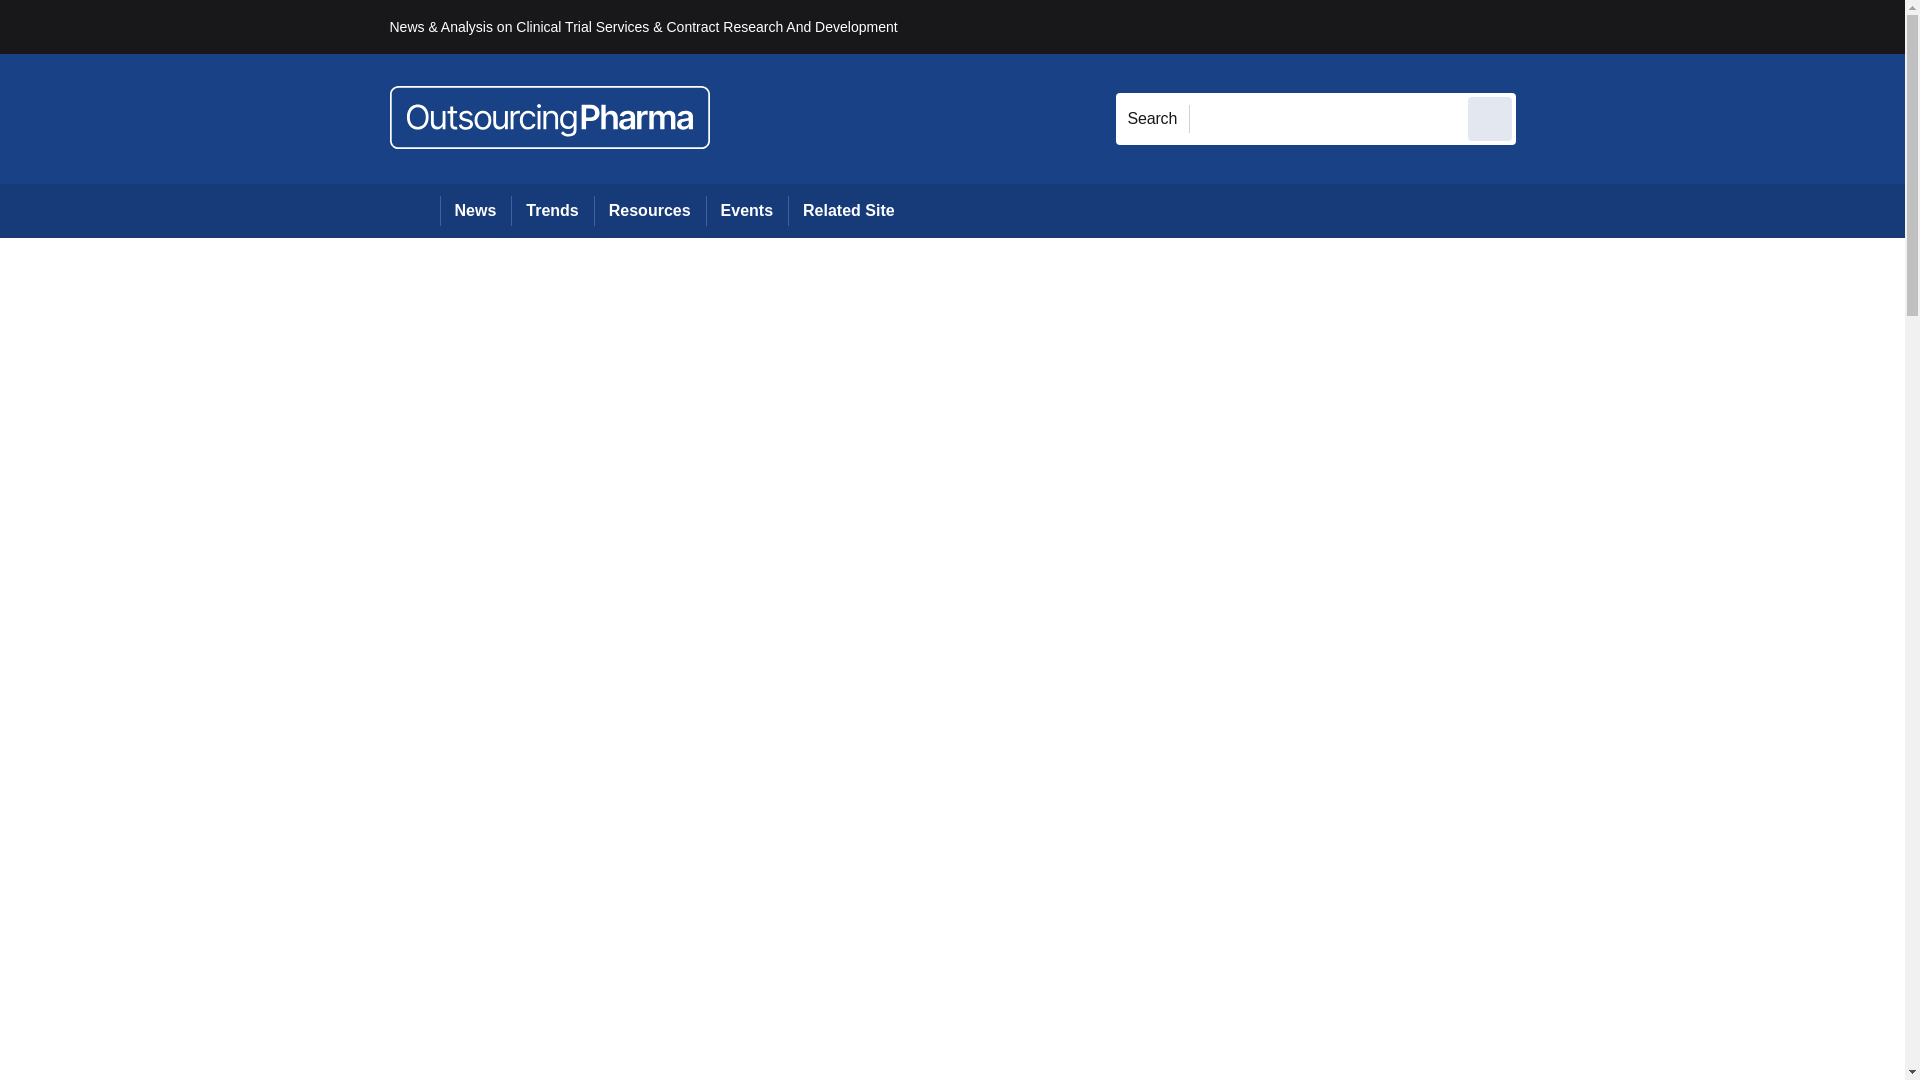 This screenshot has height=1080, width=1920. I want to click on OutsourcingPharma, so click(550, 118).